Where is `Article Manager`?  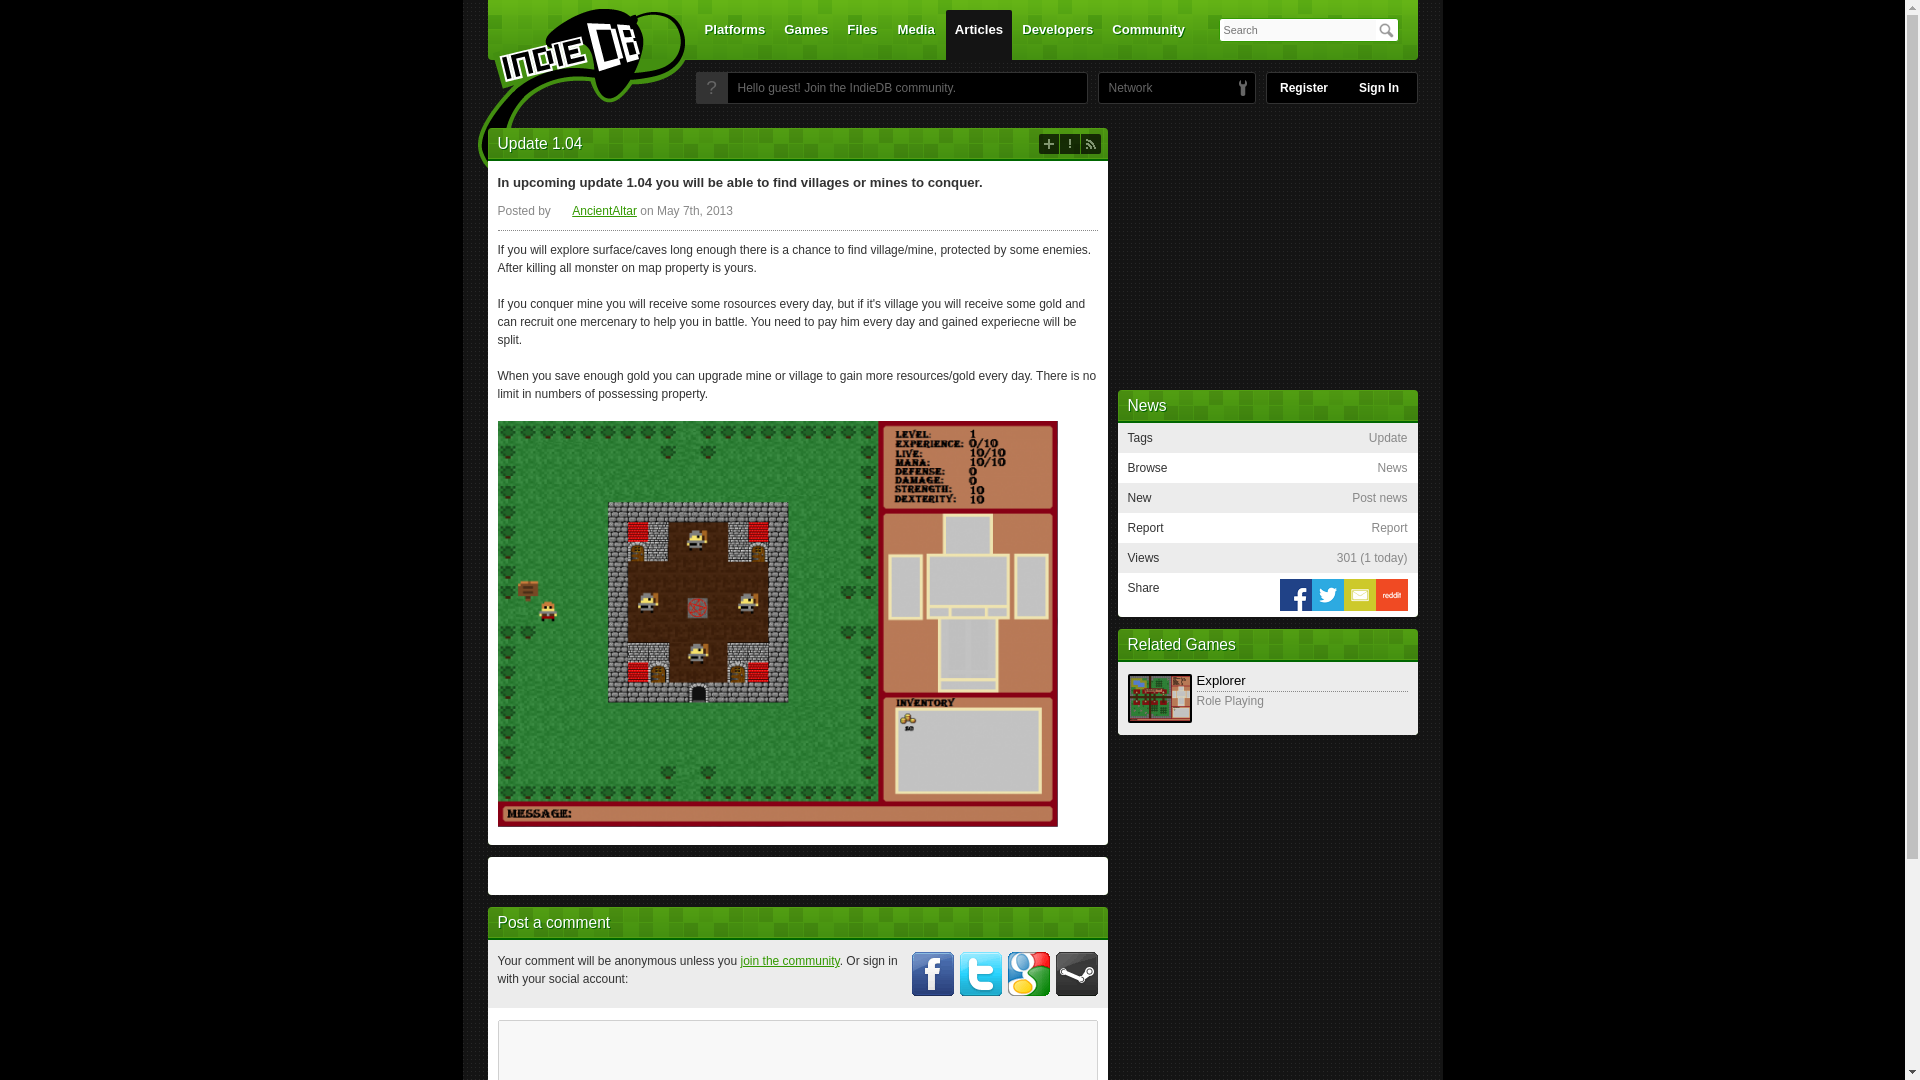 Article Manager is located at coordinates (596, 211).